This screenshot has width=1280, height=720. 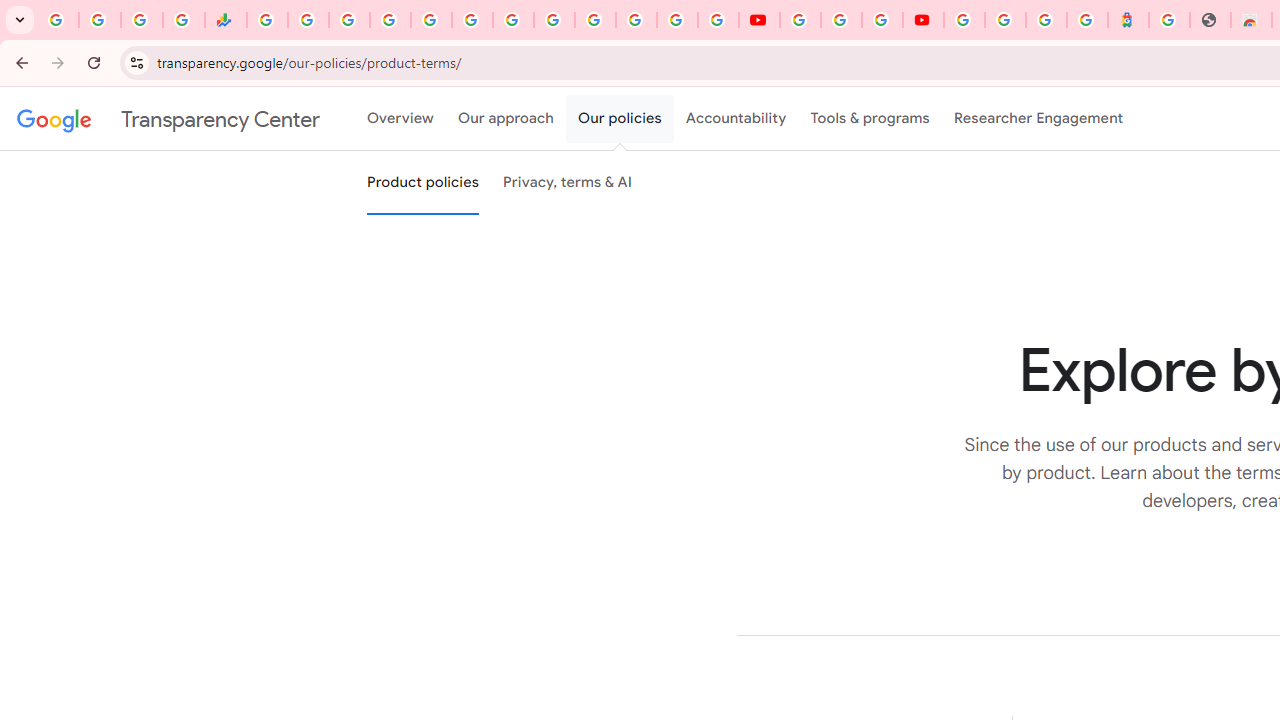 What do you see at coordinates (594, 20) in the screenshot?
I see `Sign in - Google Accounts` at bounding box center [594, 20].